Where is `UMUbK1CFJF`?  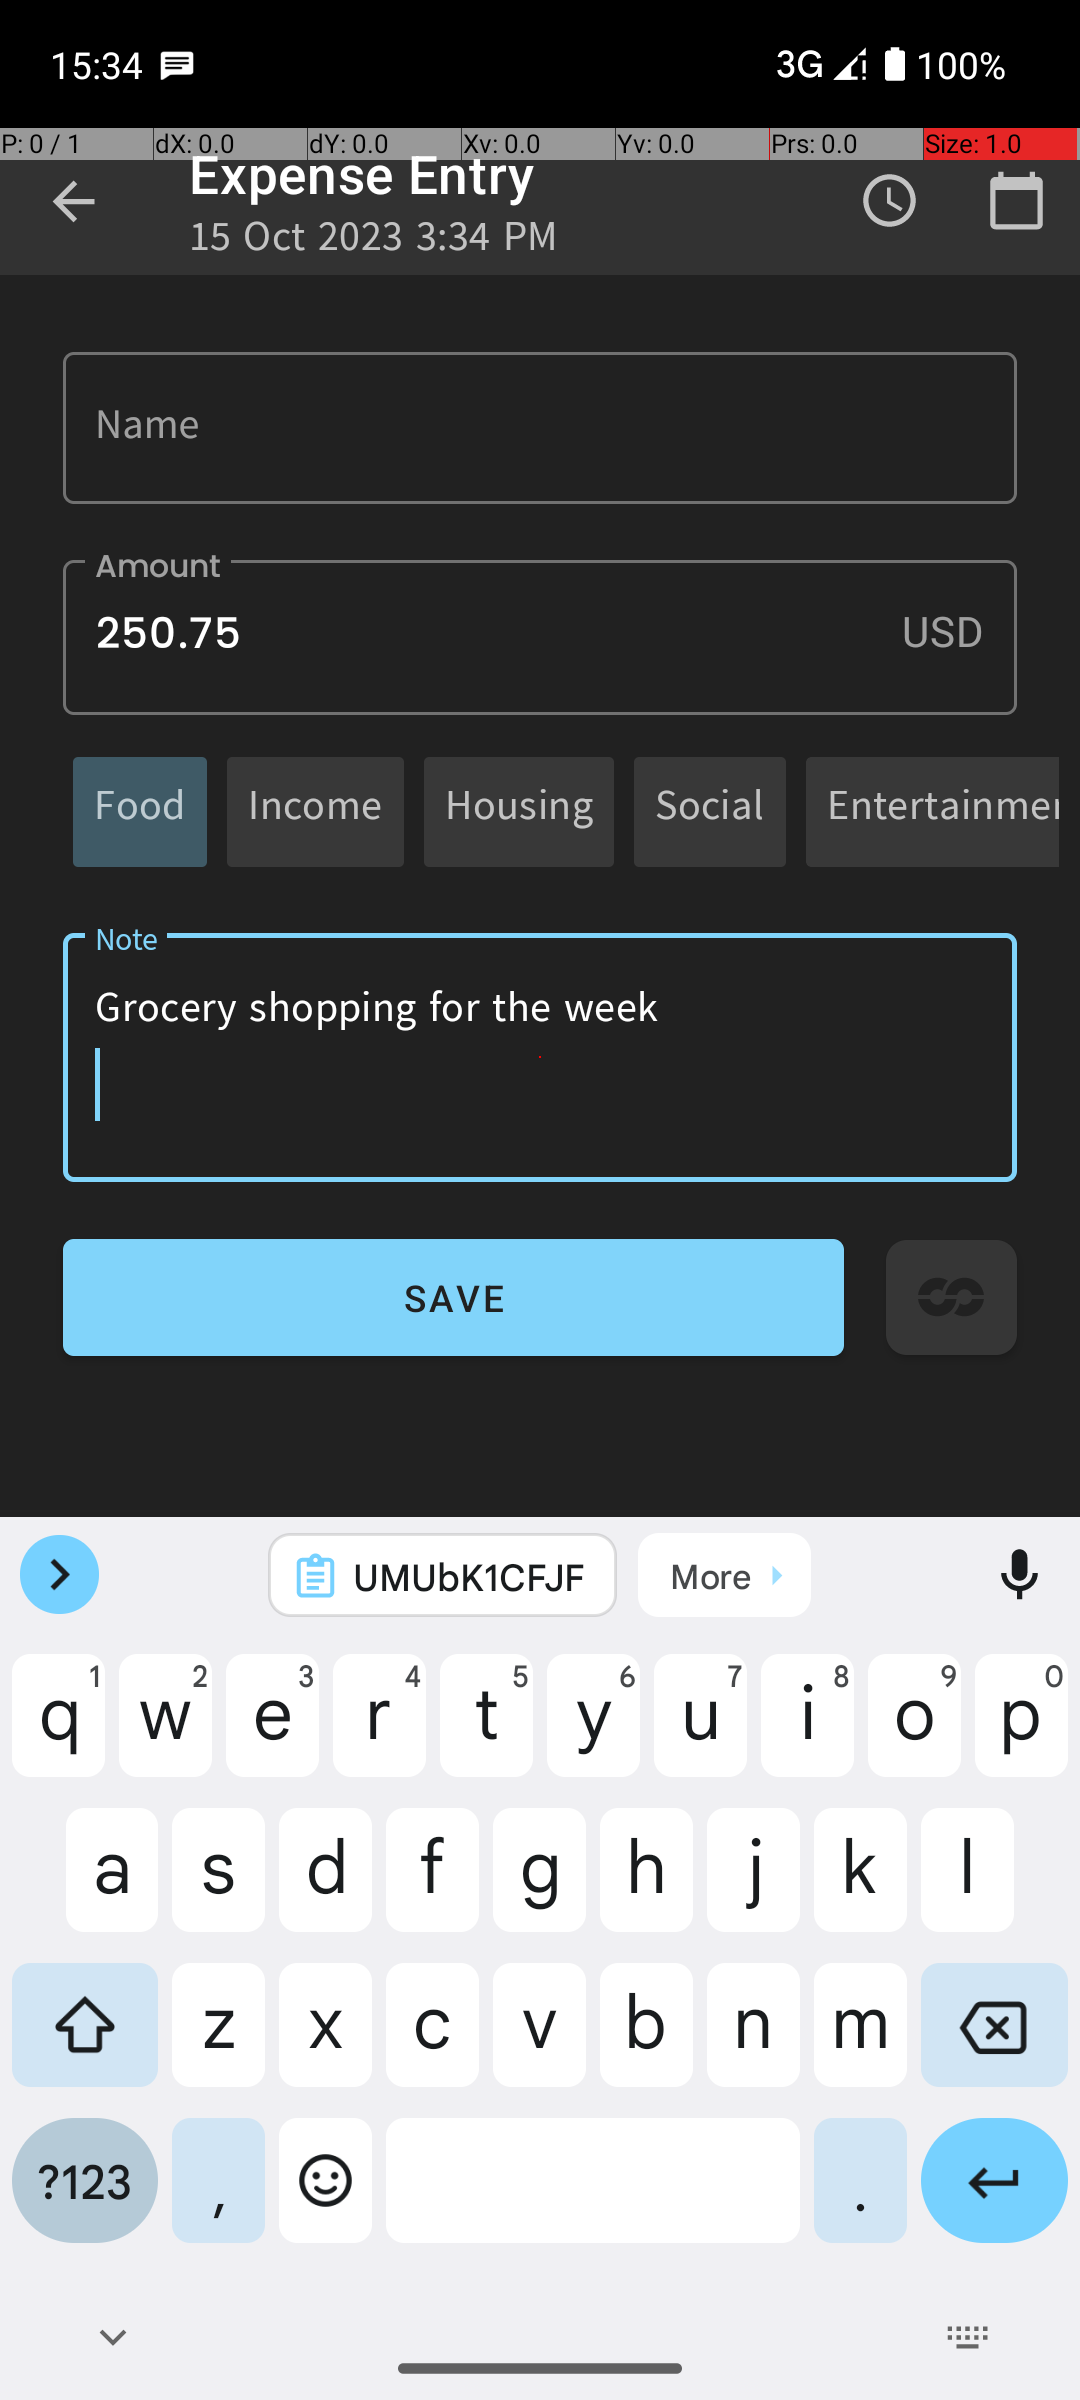 UMUbK1CFJF is located at coordinates (469, 1576).